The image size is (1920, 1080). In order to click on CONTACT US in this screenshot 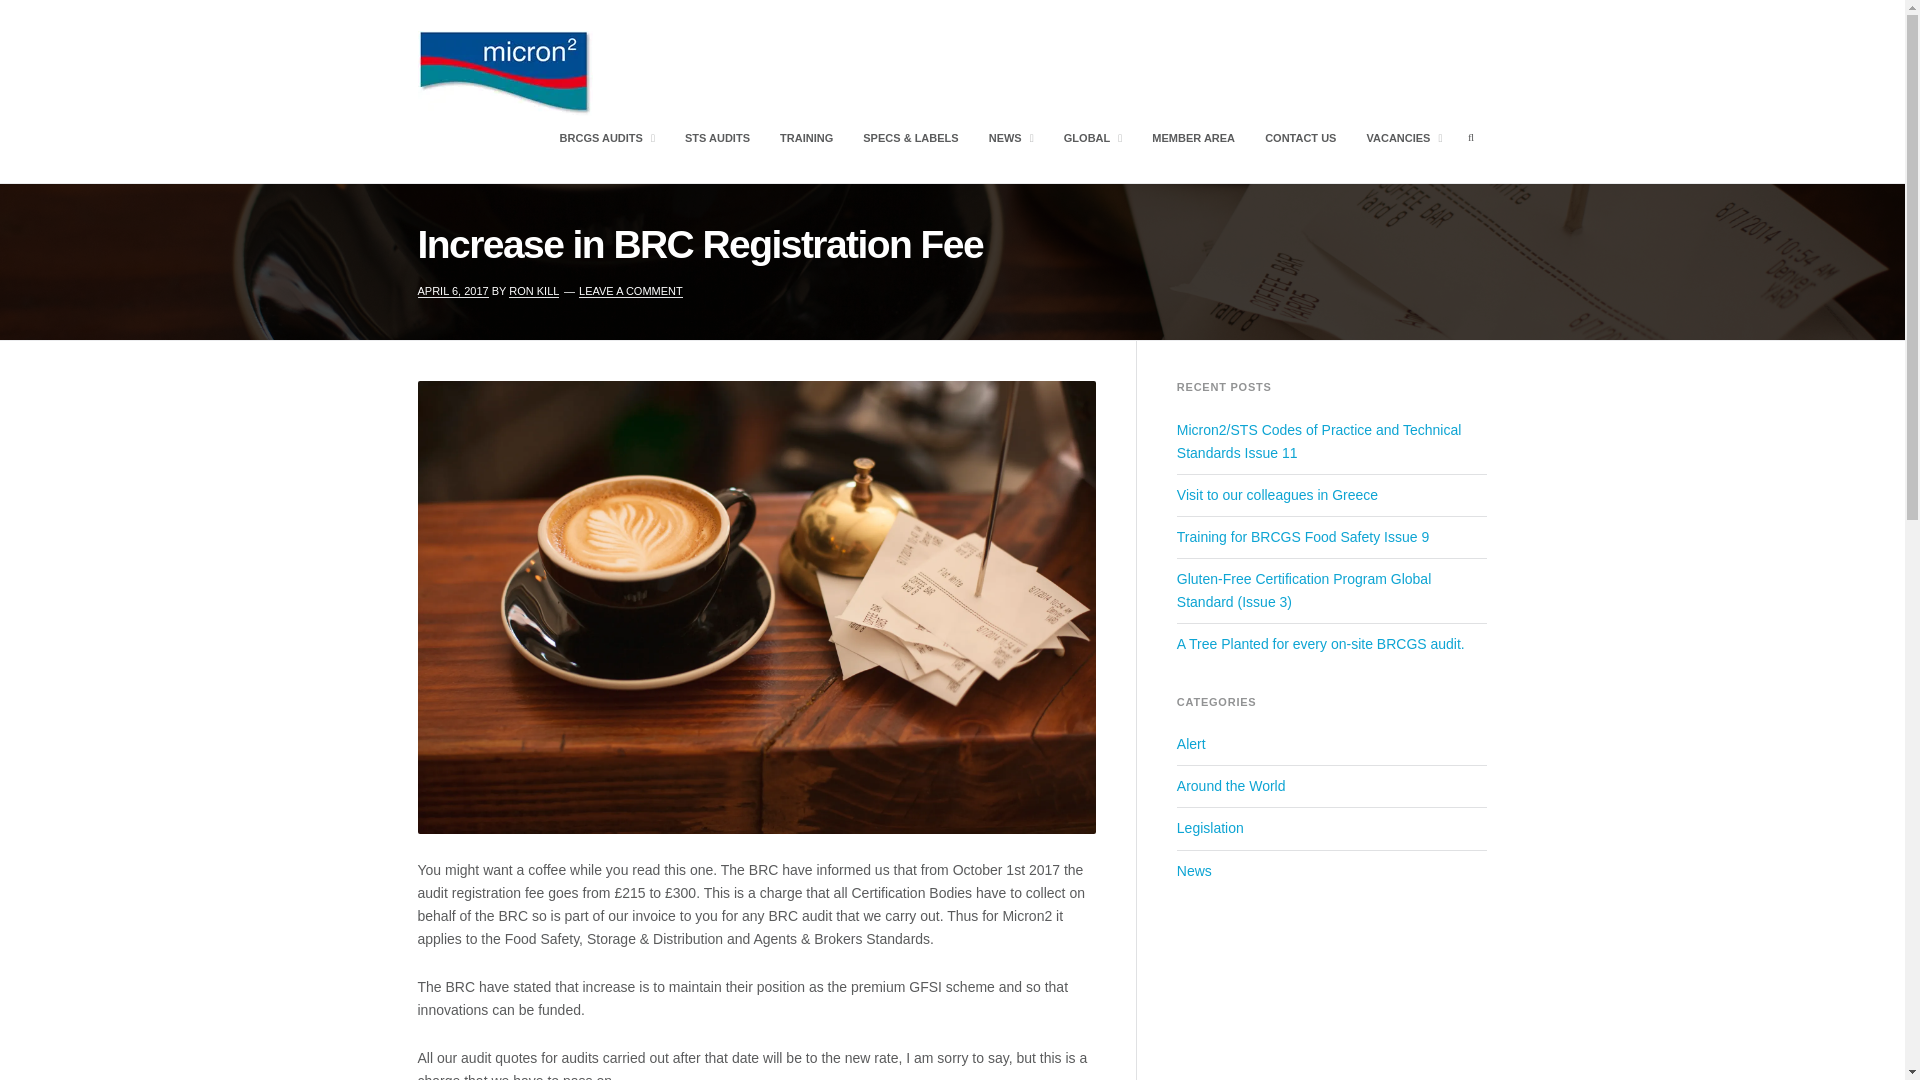, I will do `click(1300, 138)`.